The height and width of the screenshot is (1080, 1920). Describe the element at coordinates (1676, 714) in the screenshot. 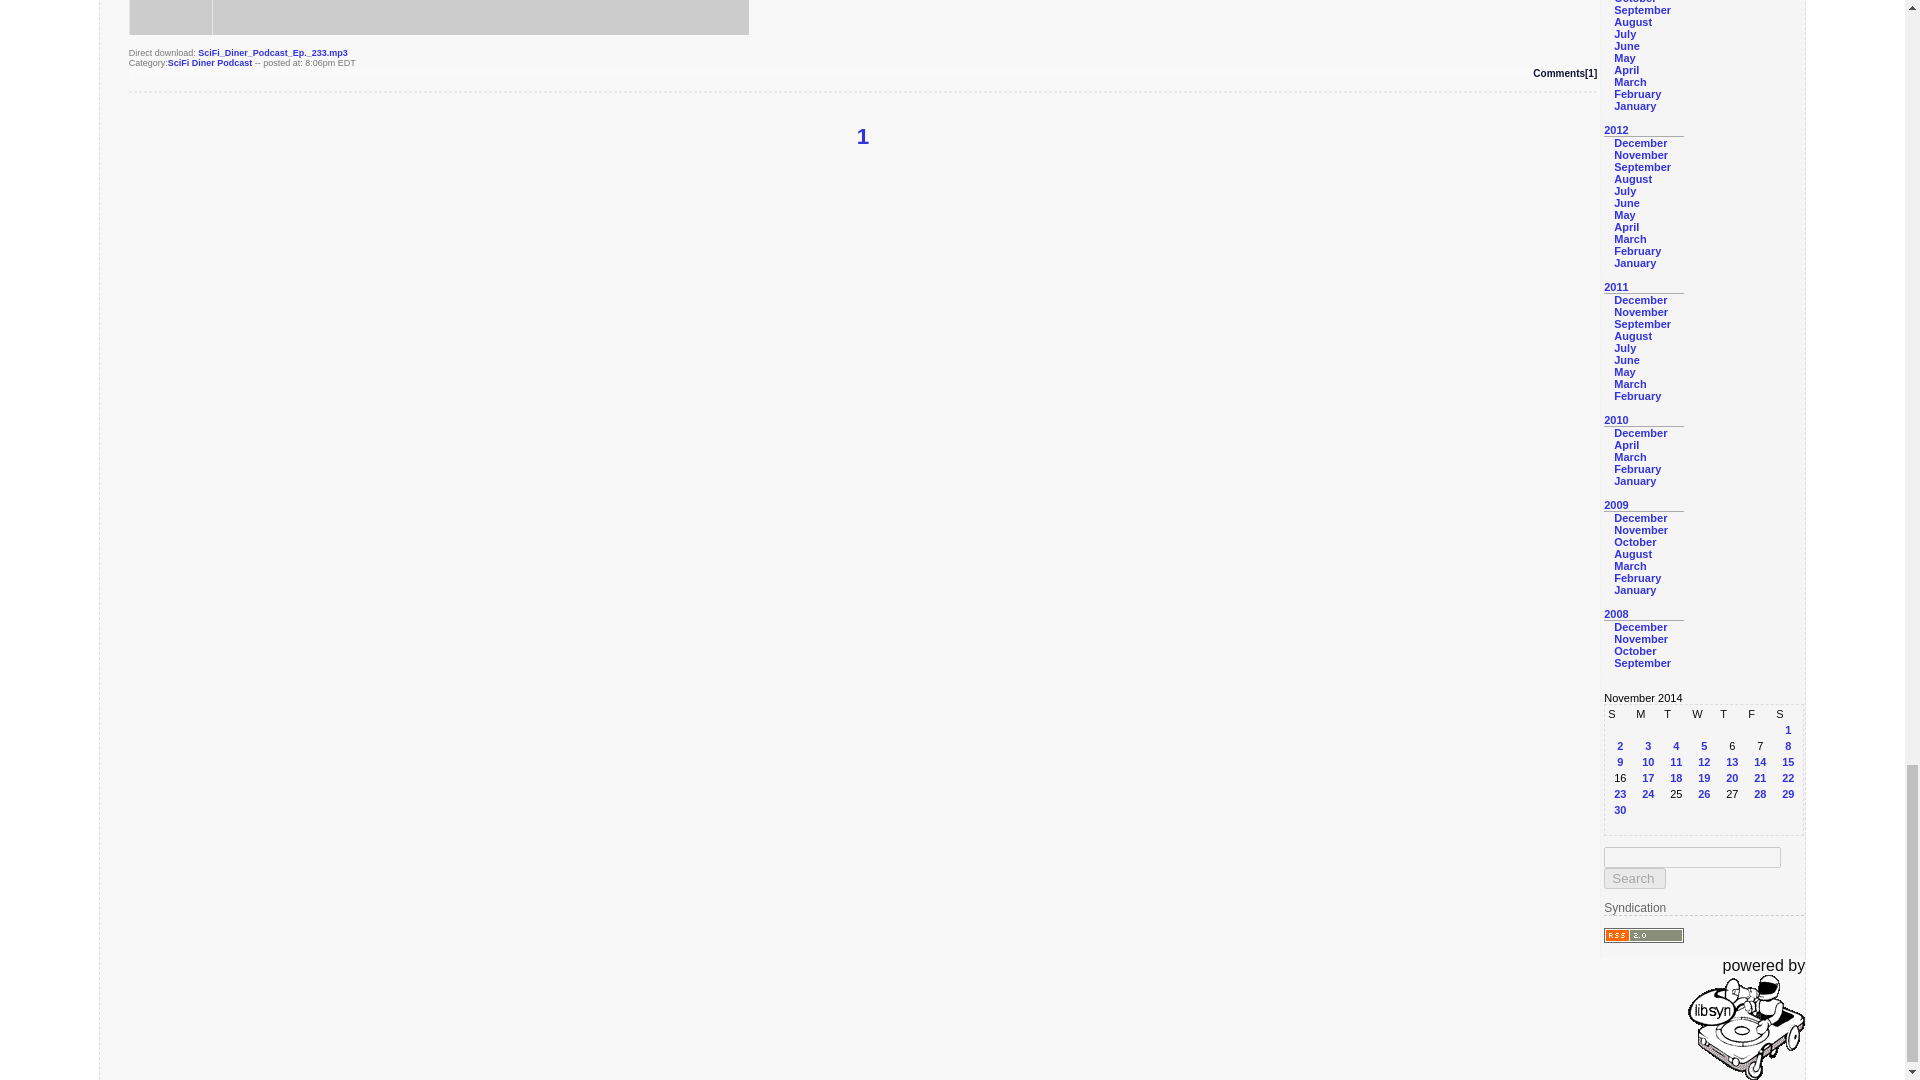

I see `Tuesday` at that location.